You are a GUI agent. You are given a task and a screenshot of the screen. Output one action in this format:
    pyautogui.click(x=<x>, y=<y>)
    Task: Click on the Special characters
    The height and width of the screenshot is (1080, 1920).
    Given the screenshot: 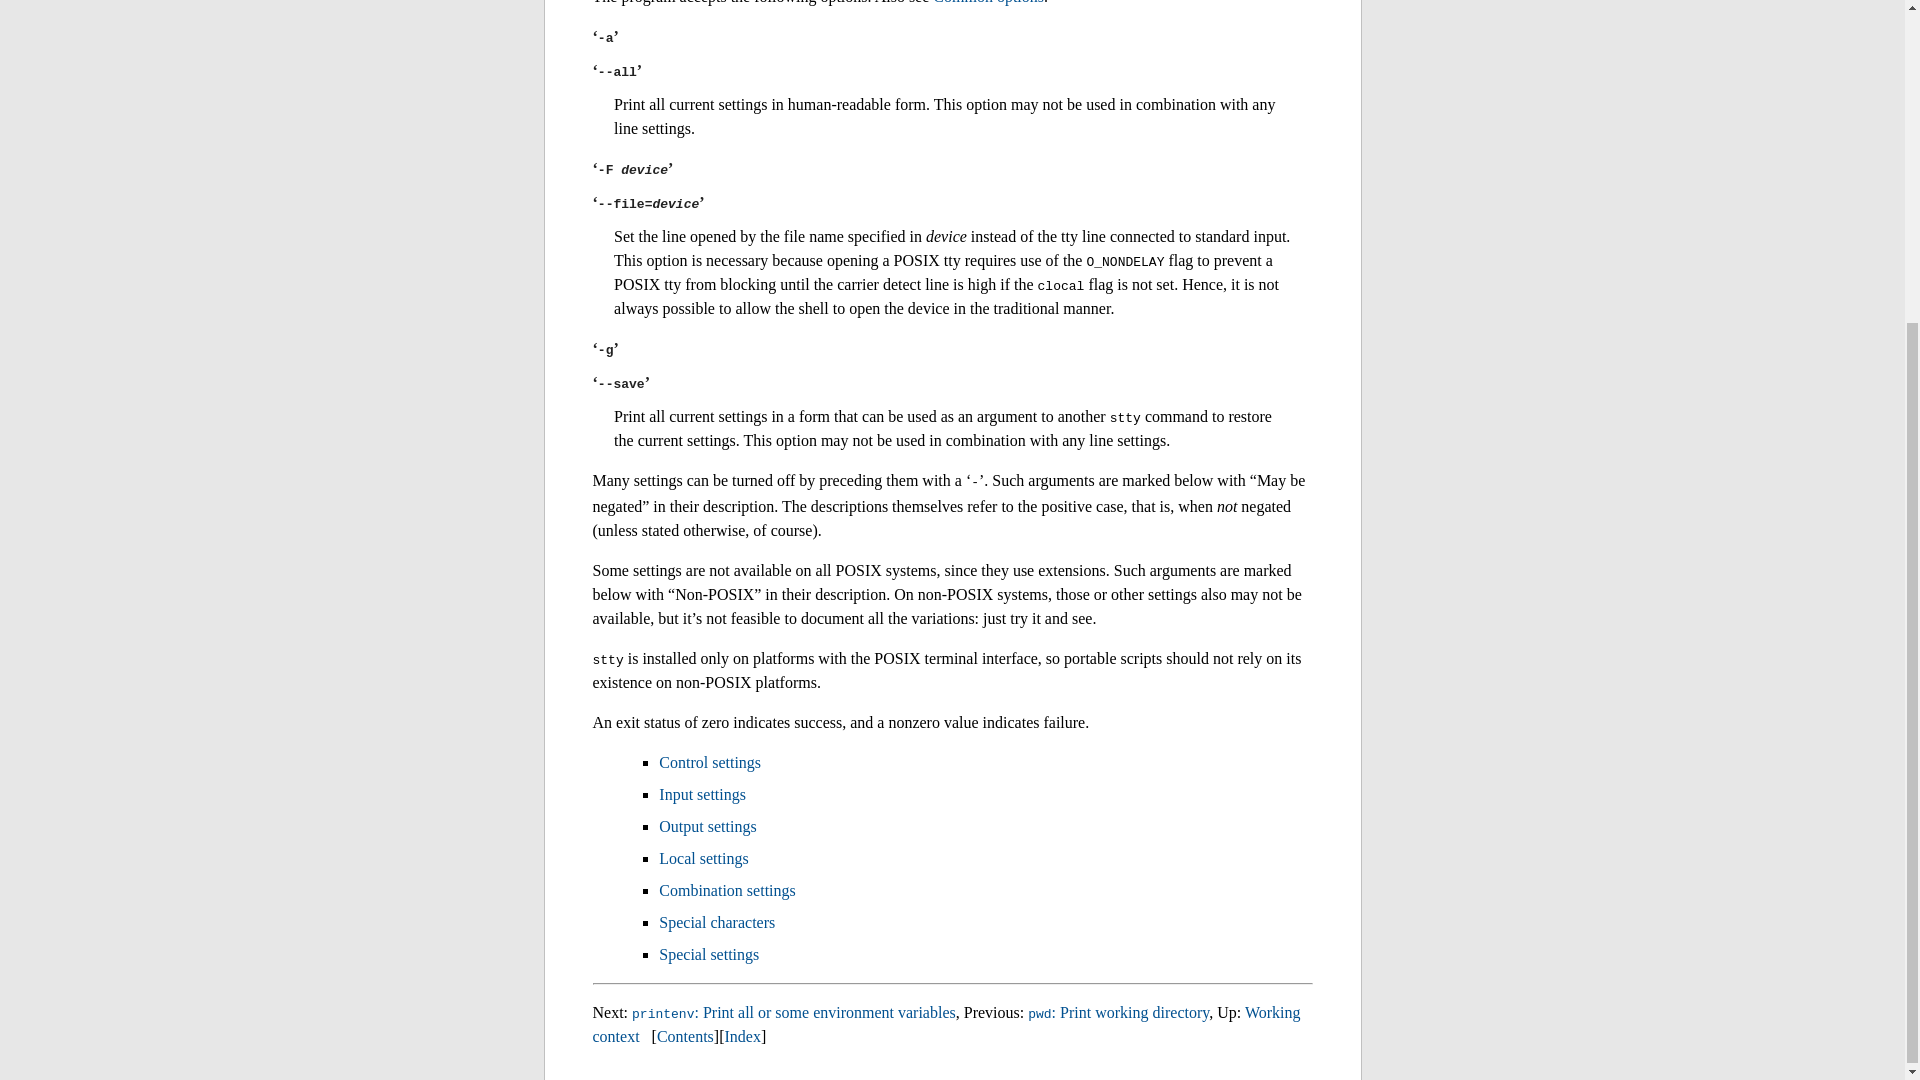 What is the action you would take?
    pyautogui.click(x=716, y=922)
    